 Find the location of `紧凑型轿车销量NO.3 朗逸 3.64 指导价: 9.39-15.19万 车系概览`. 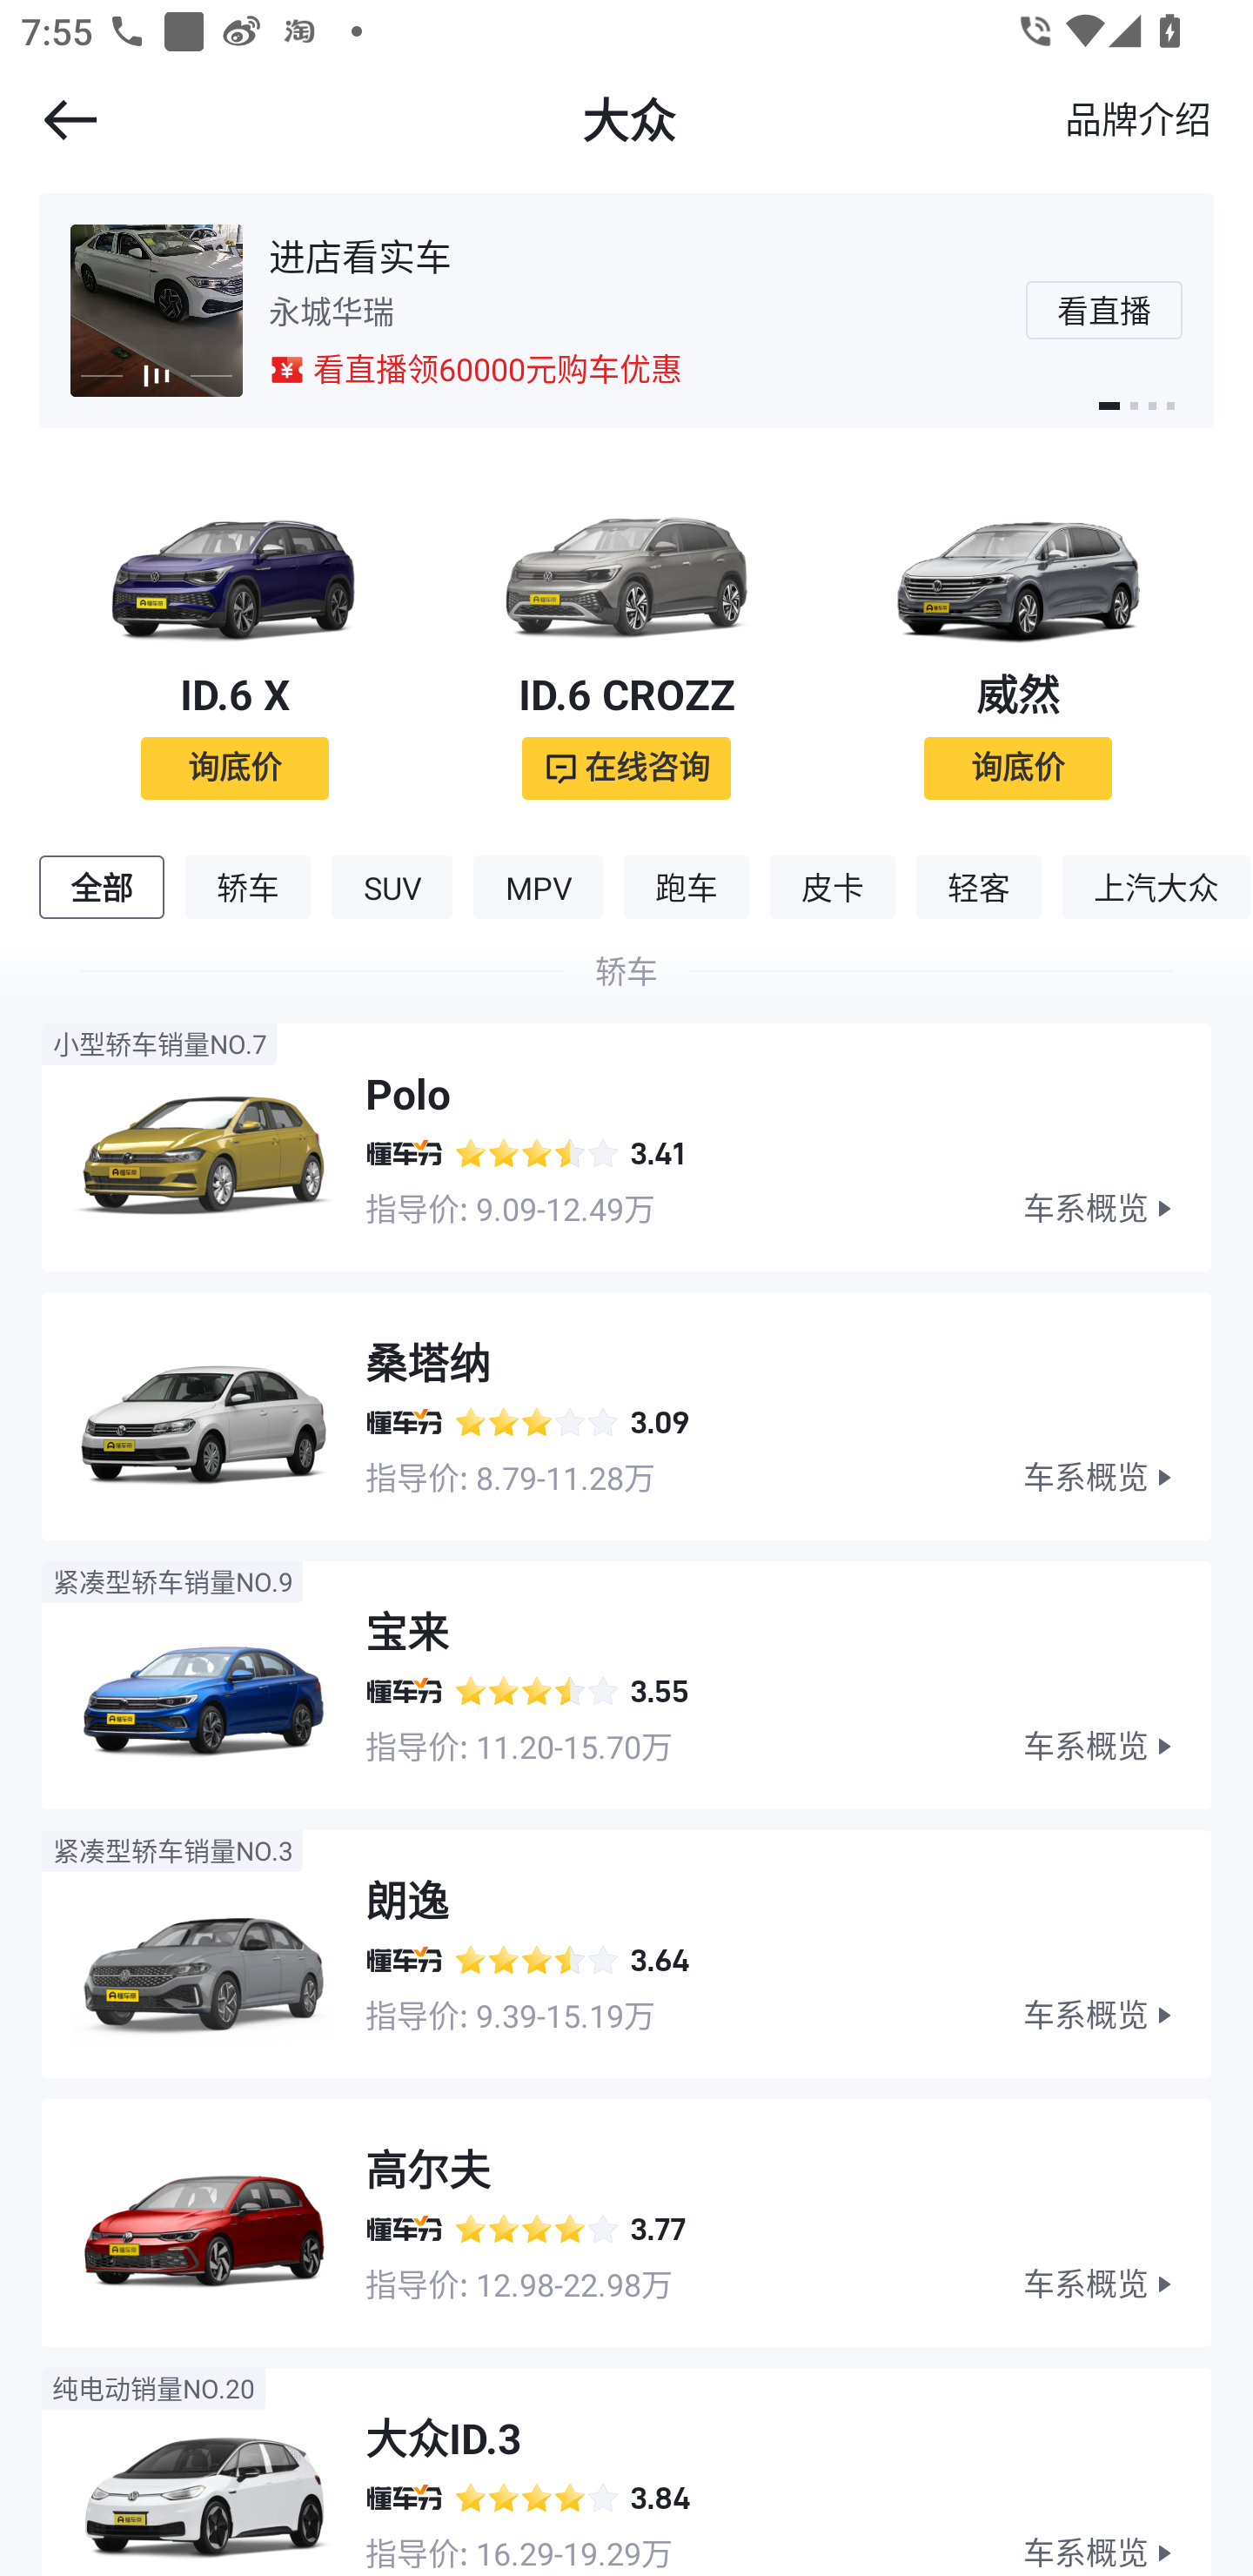

紧凑型轿车销量NO.3 朗逸 3.64 指导价: 9.39-15.19万 车系概览 is located at coordinates (626, 1942).